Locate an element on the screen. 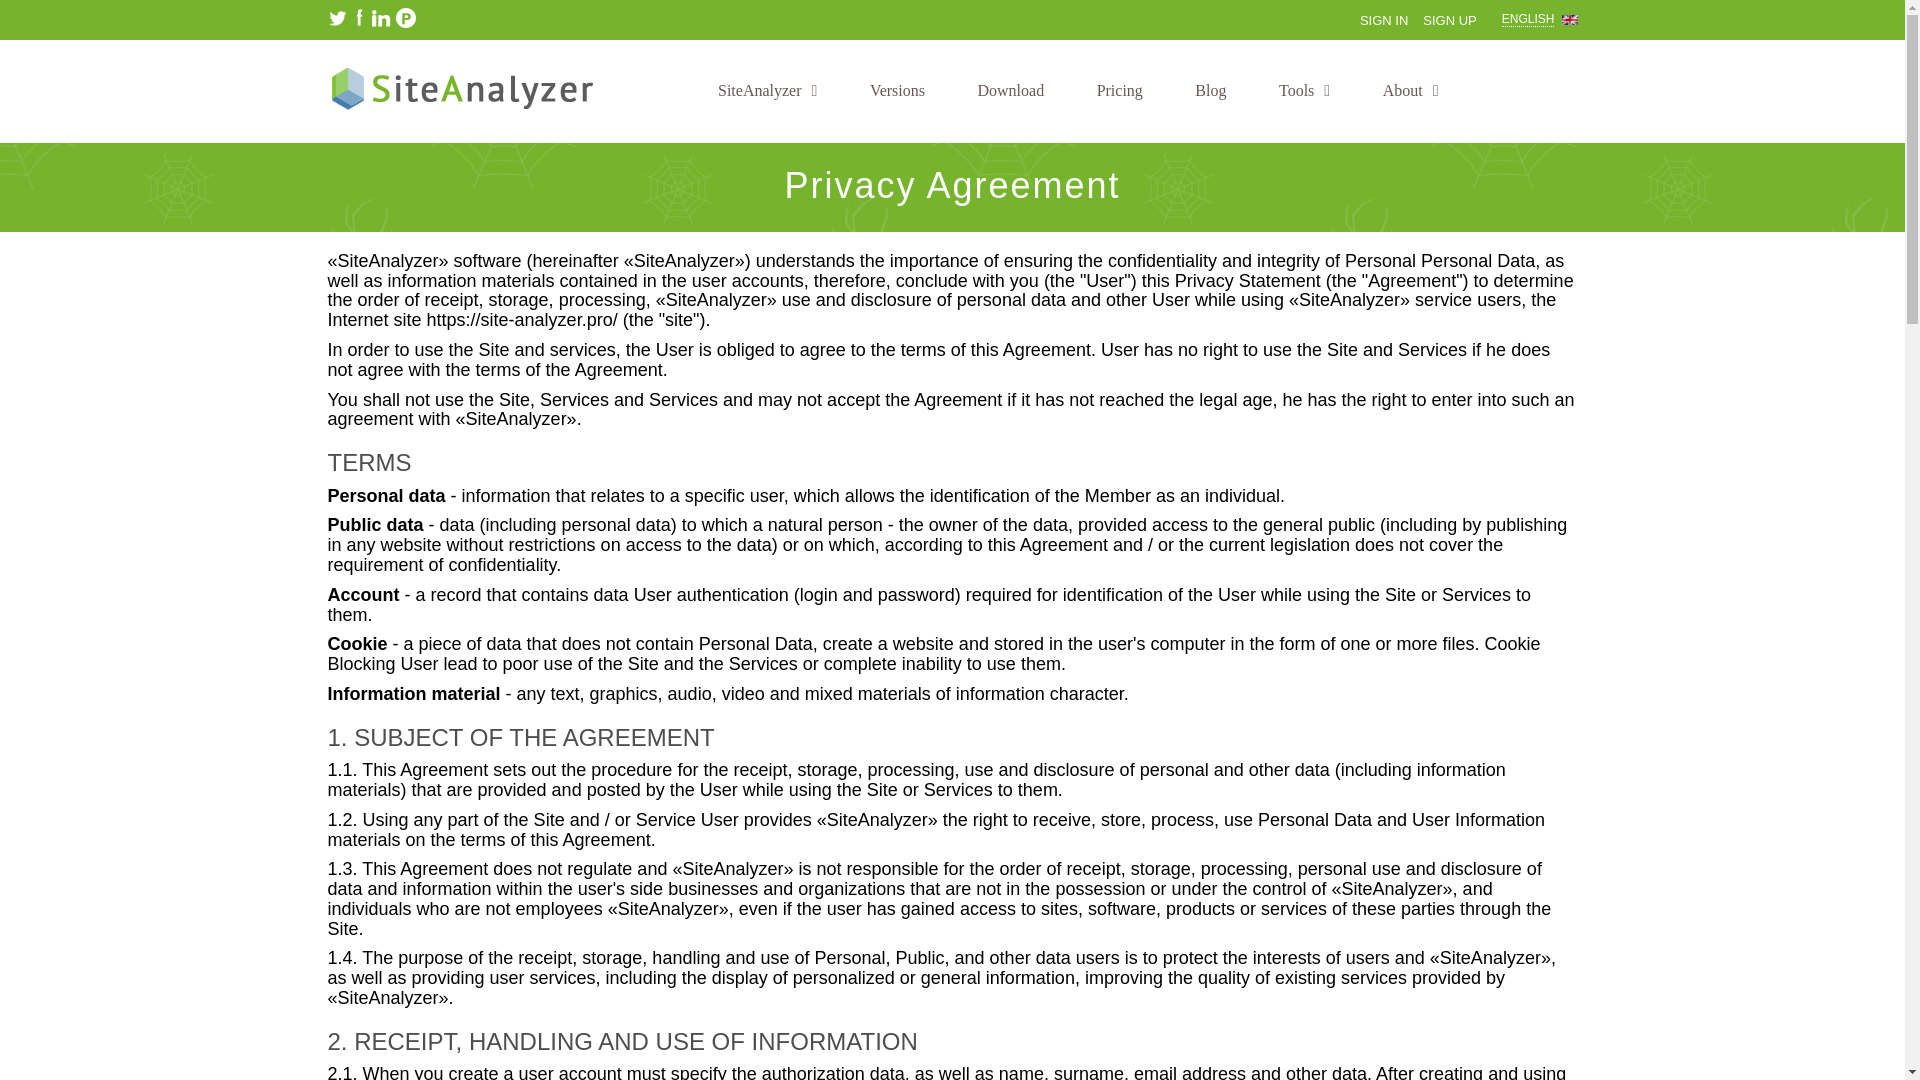 The height and width of the screenshot is (1080, 1920). Linkedin is located at coordinates (380, 18).